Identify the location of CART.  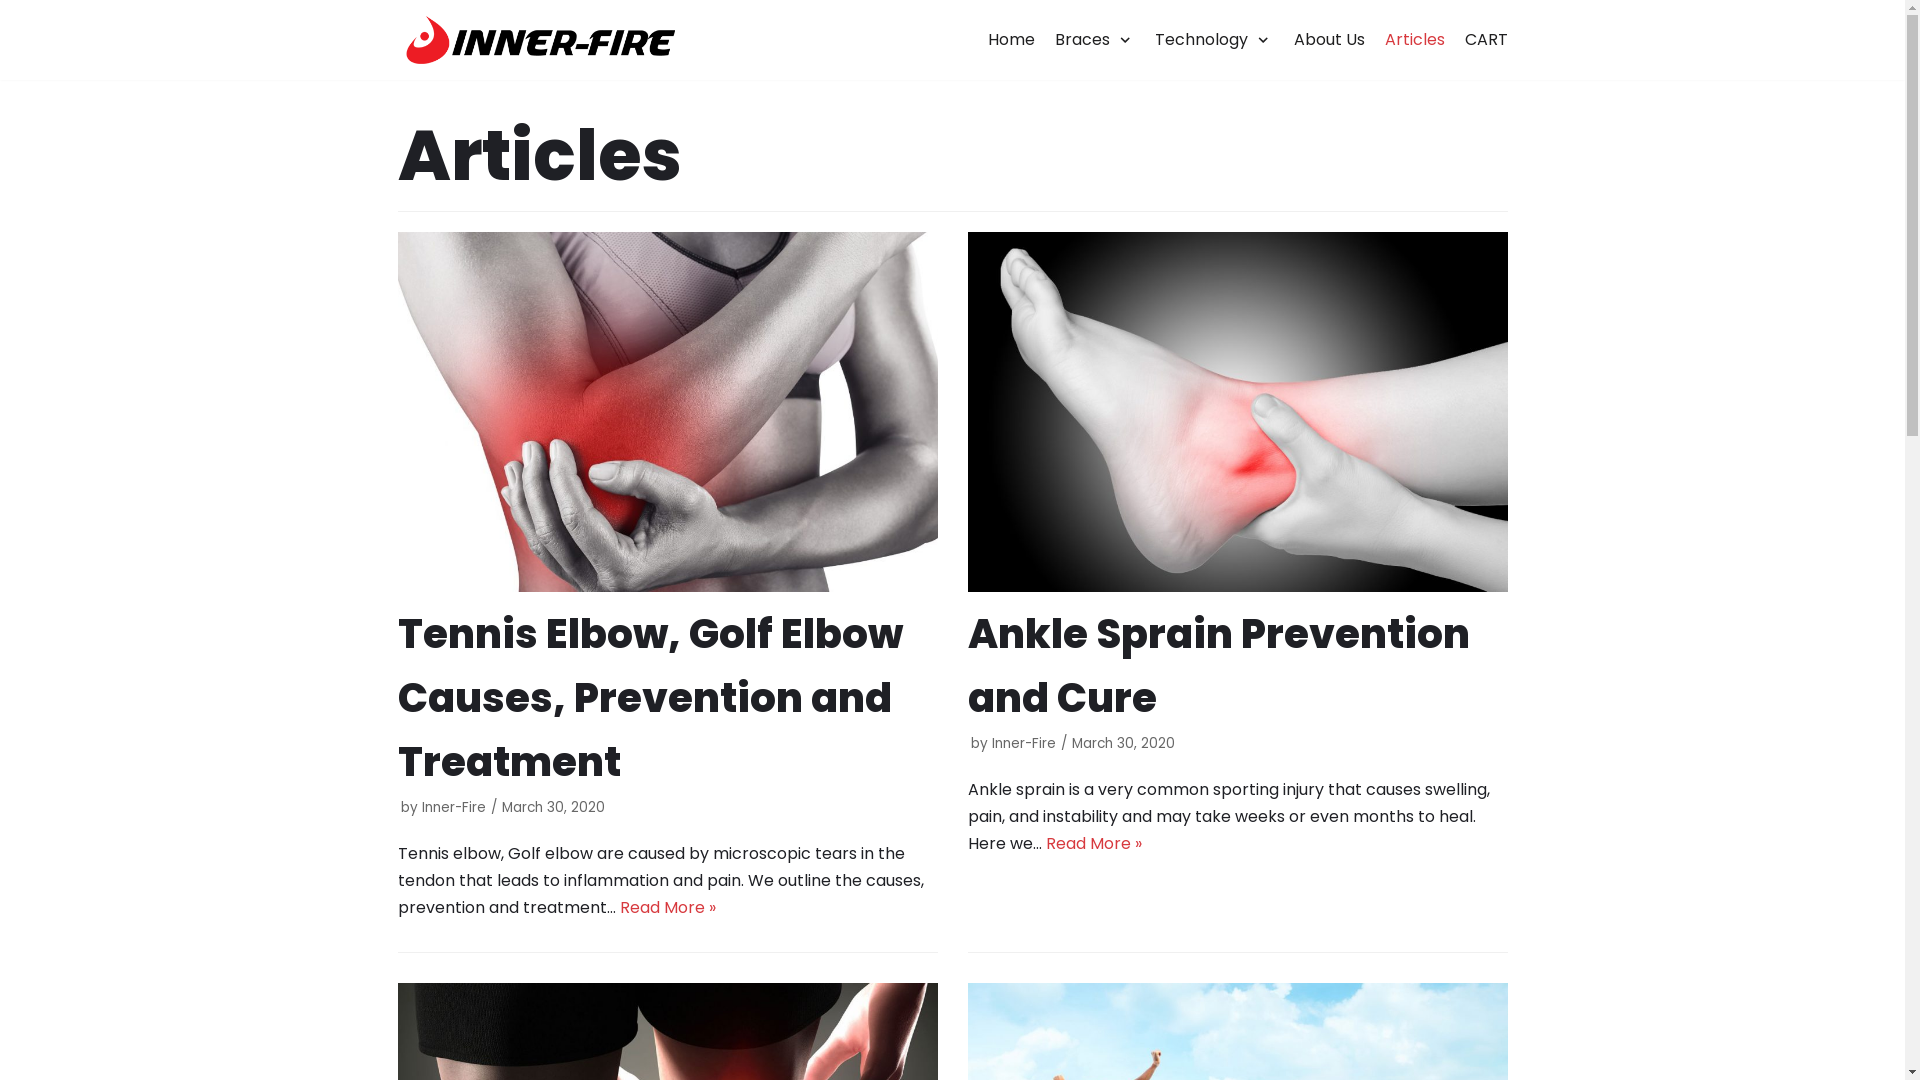
(1486, 40).